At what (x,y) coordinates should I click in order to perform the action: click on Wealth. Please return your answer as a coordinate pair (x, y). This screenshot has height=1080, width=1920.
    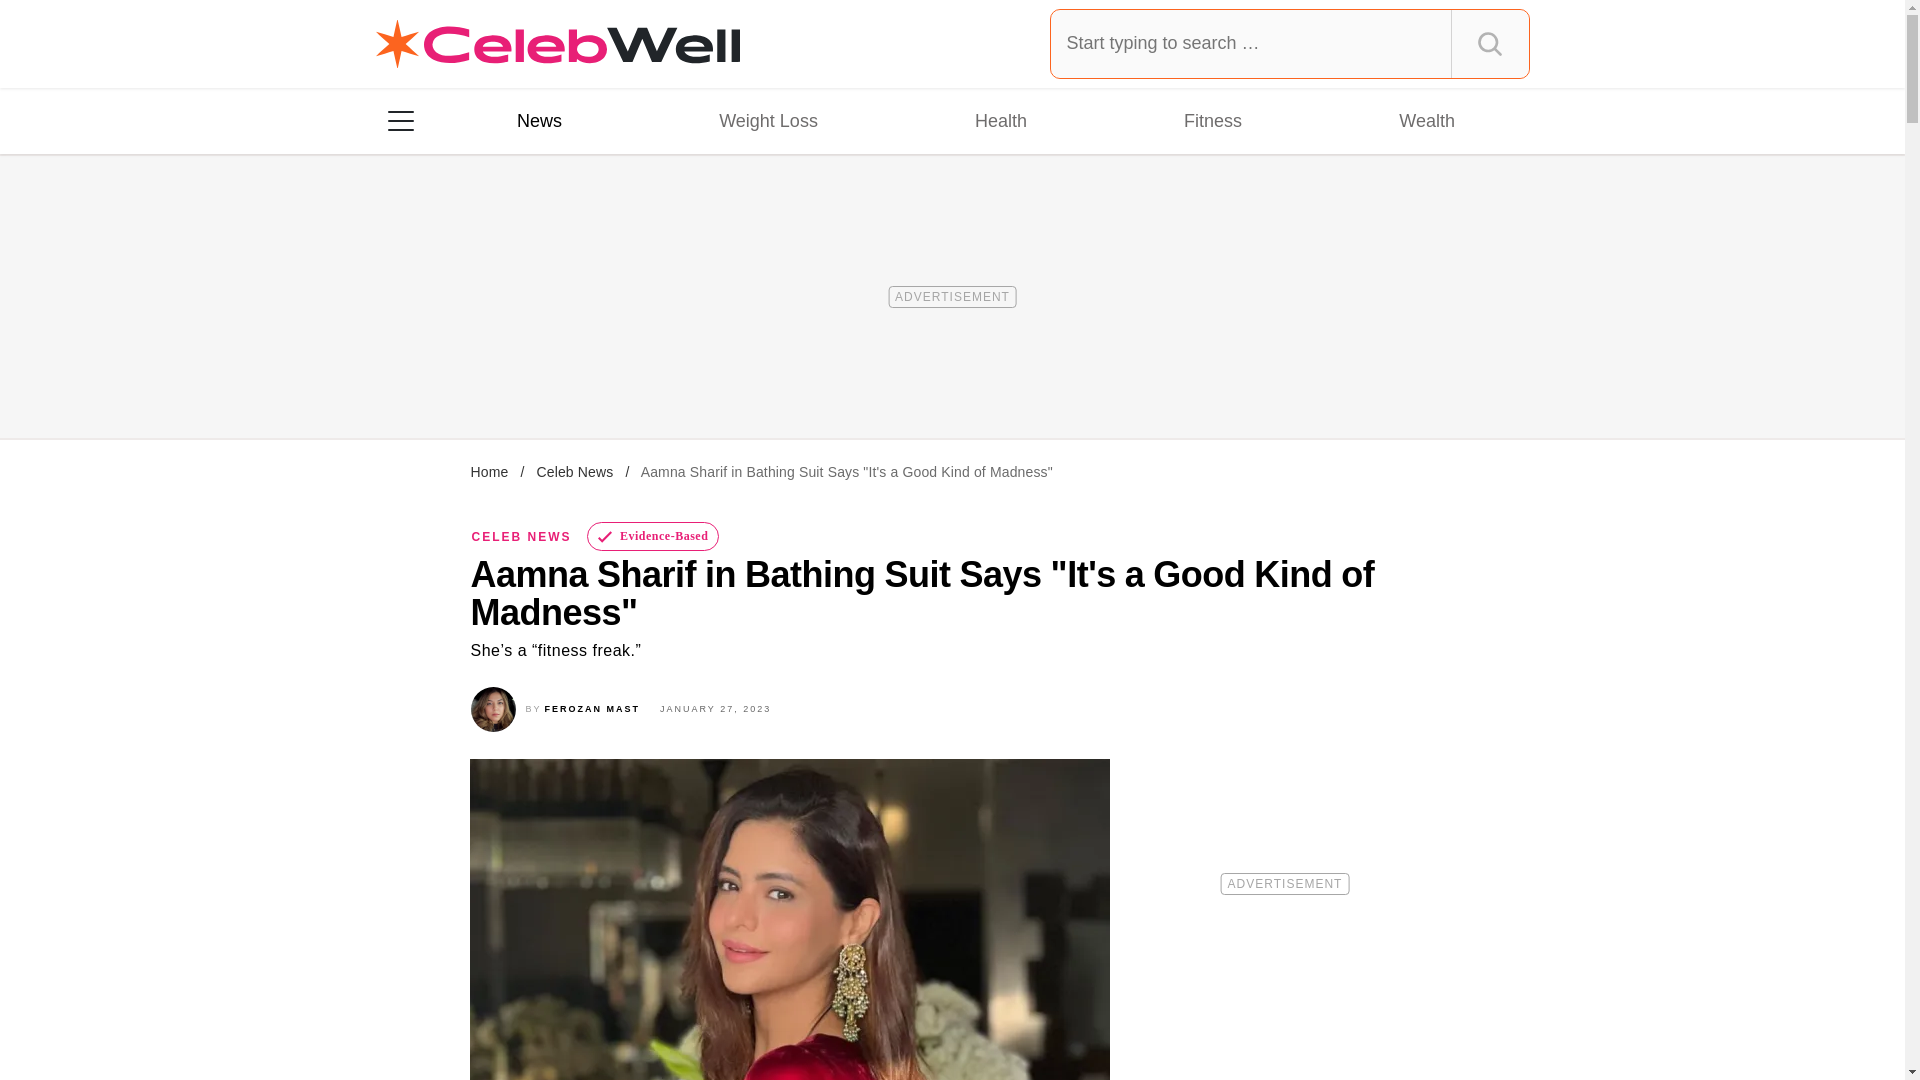
    Looking at the image, I should click on (1426, 120).